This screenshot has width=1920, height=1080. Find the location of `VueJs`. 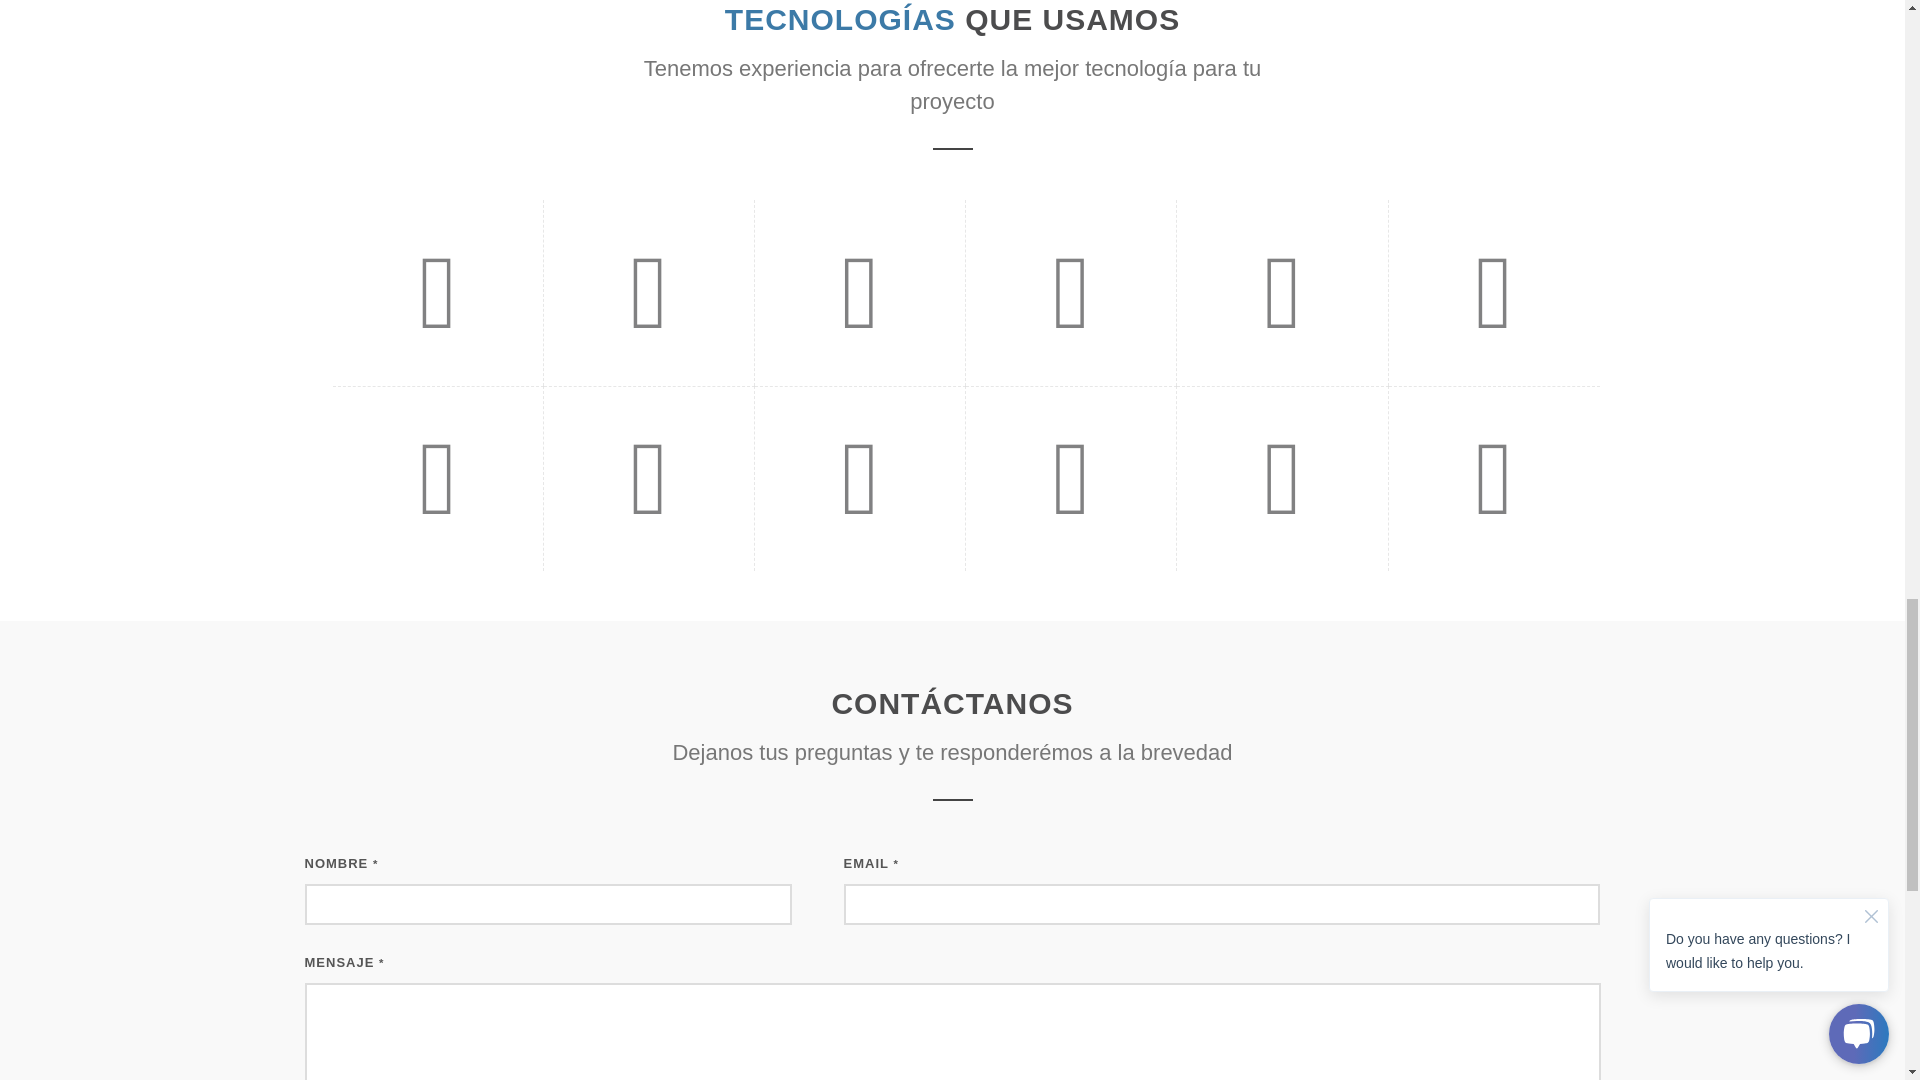

VueJs is located at coordinates (1282, 292).